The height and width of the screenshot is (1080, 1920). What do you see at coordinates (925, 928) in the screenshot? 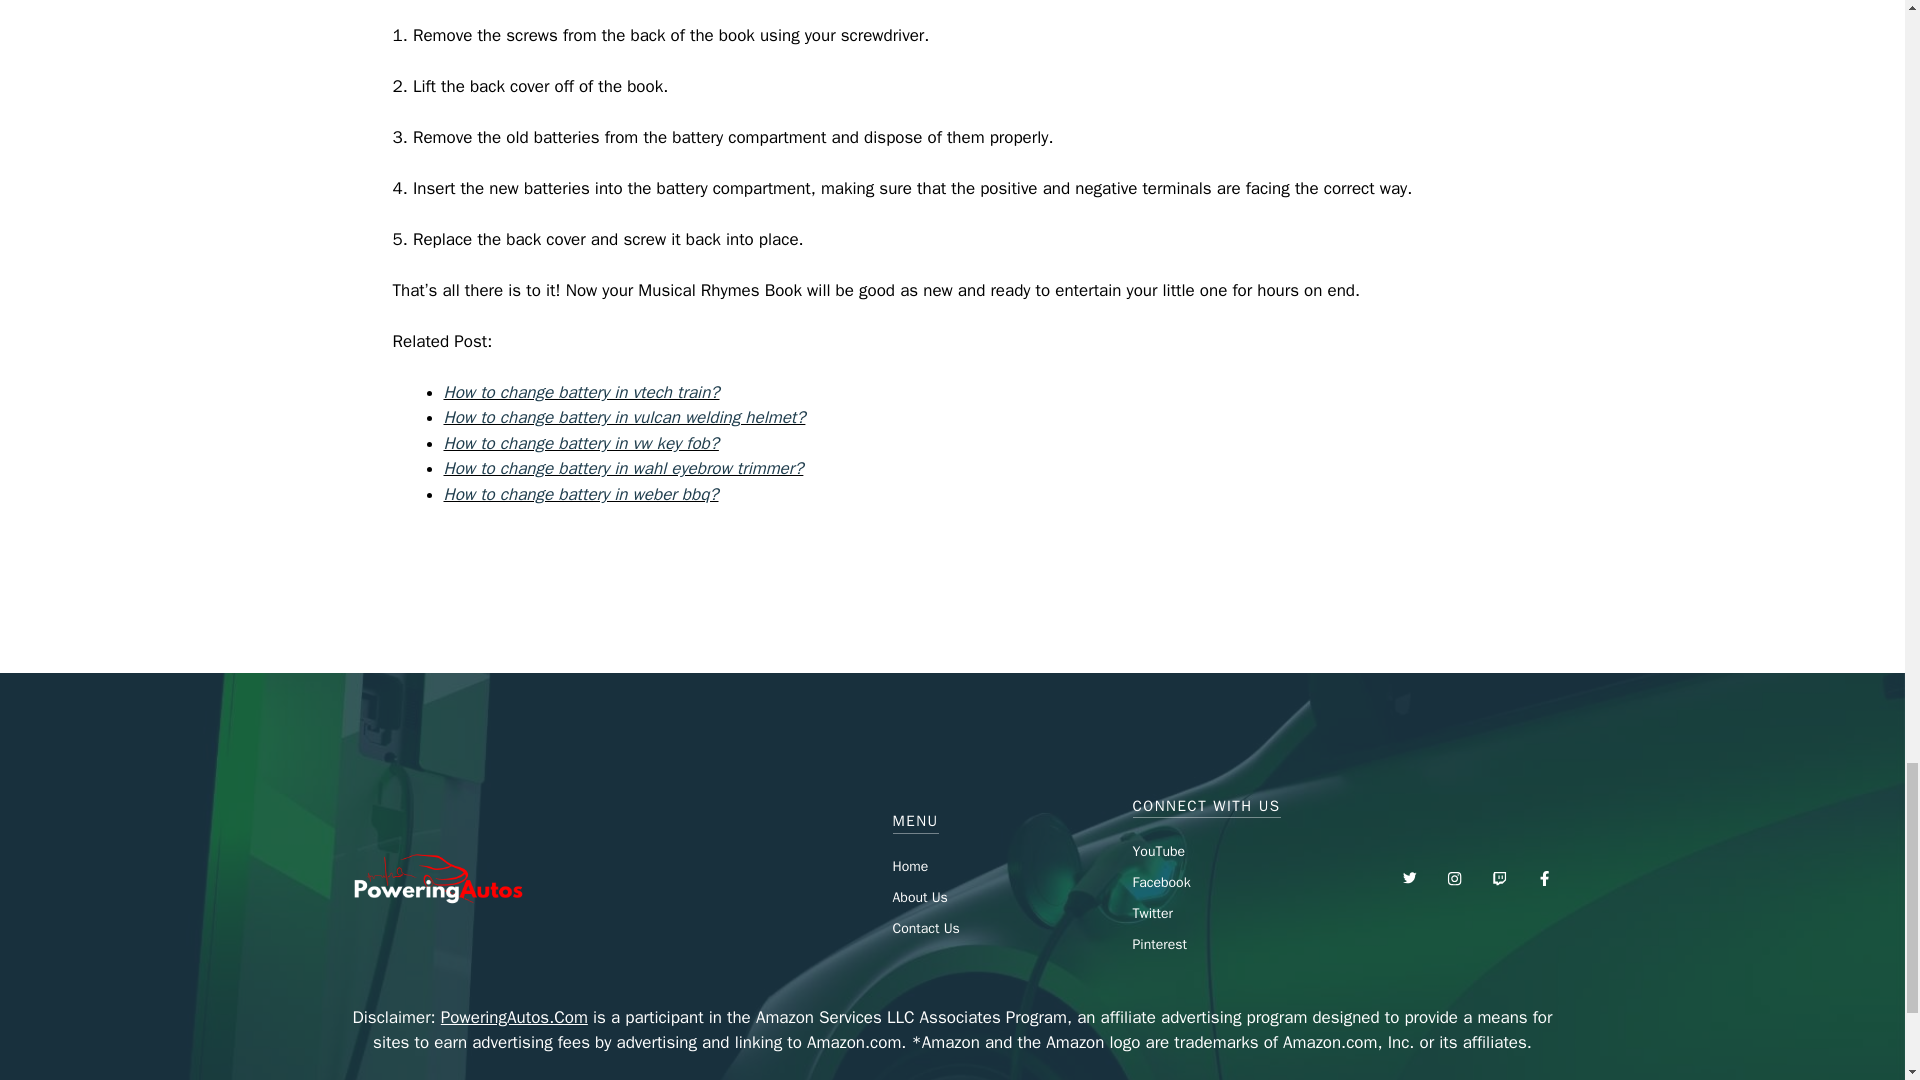
I see `Contact Us` at bounding box center [925, 928].